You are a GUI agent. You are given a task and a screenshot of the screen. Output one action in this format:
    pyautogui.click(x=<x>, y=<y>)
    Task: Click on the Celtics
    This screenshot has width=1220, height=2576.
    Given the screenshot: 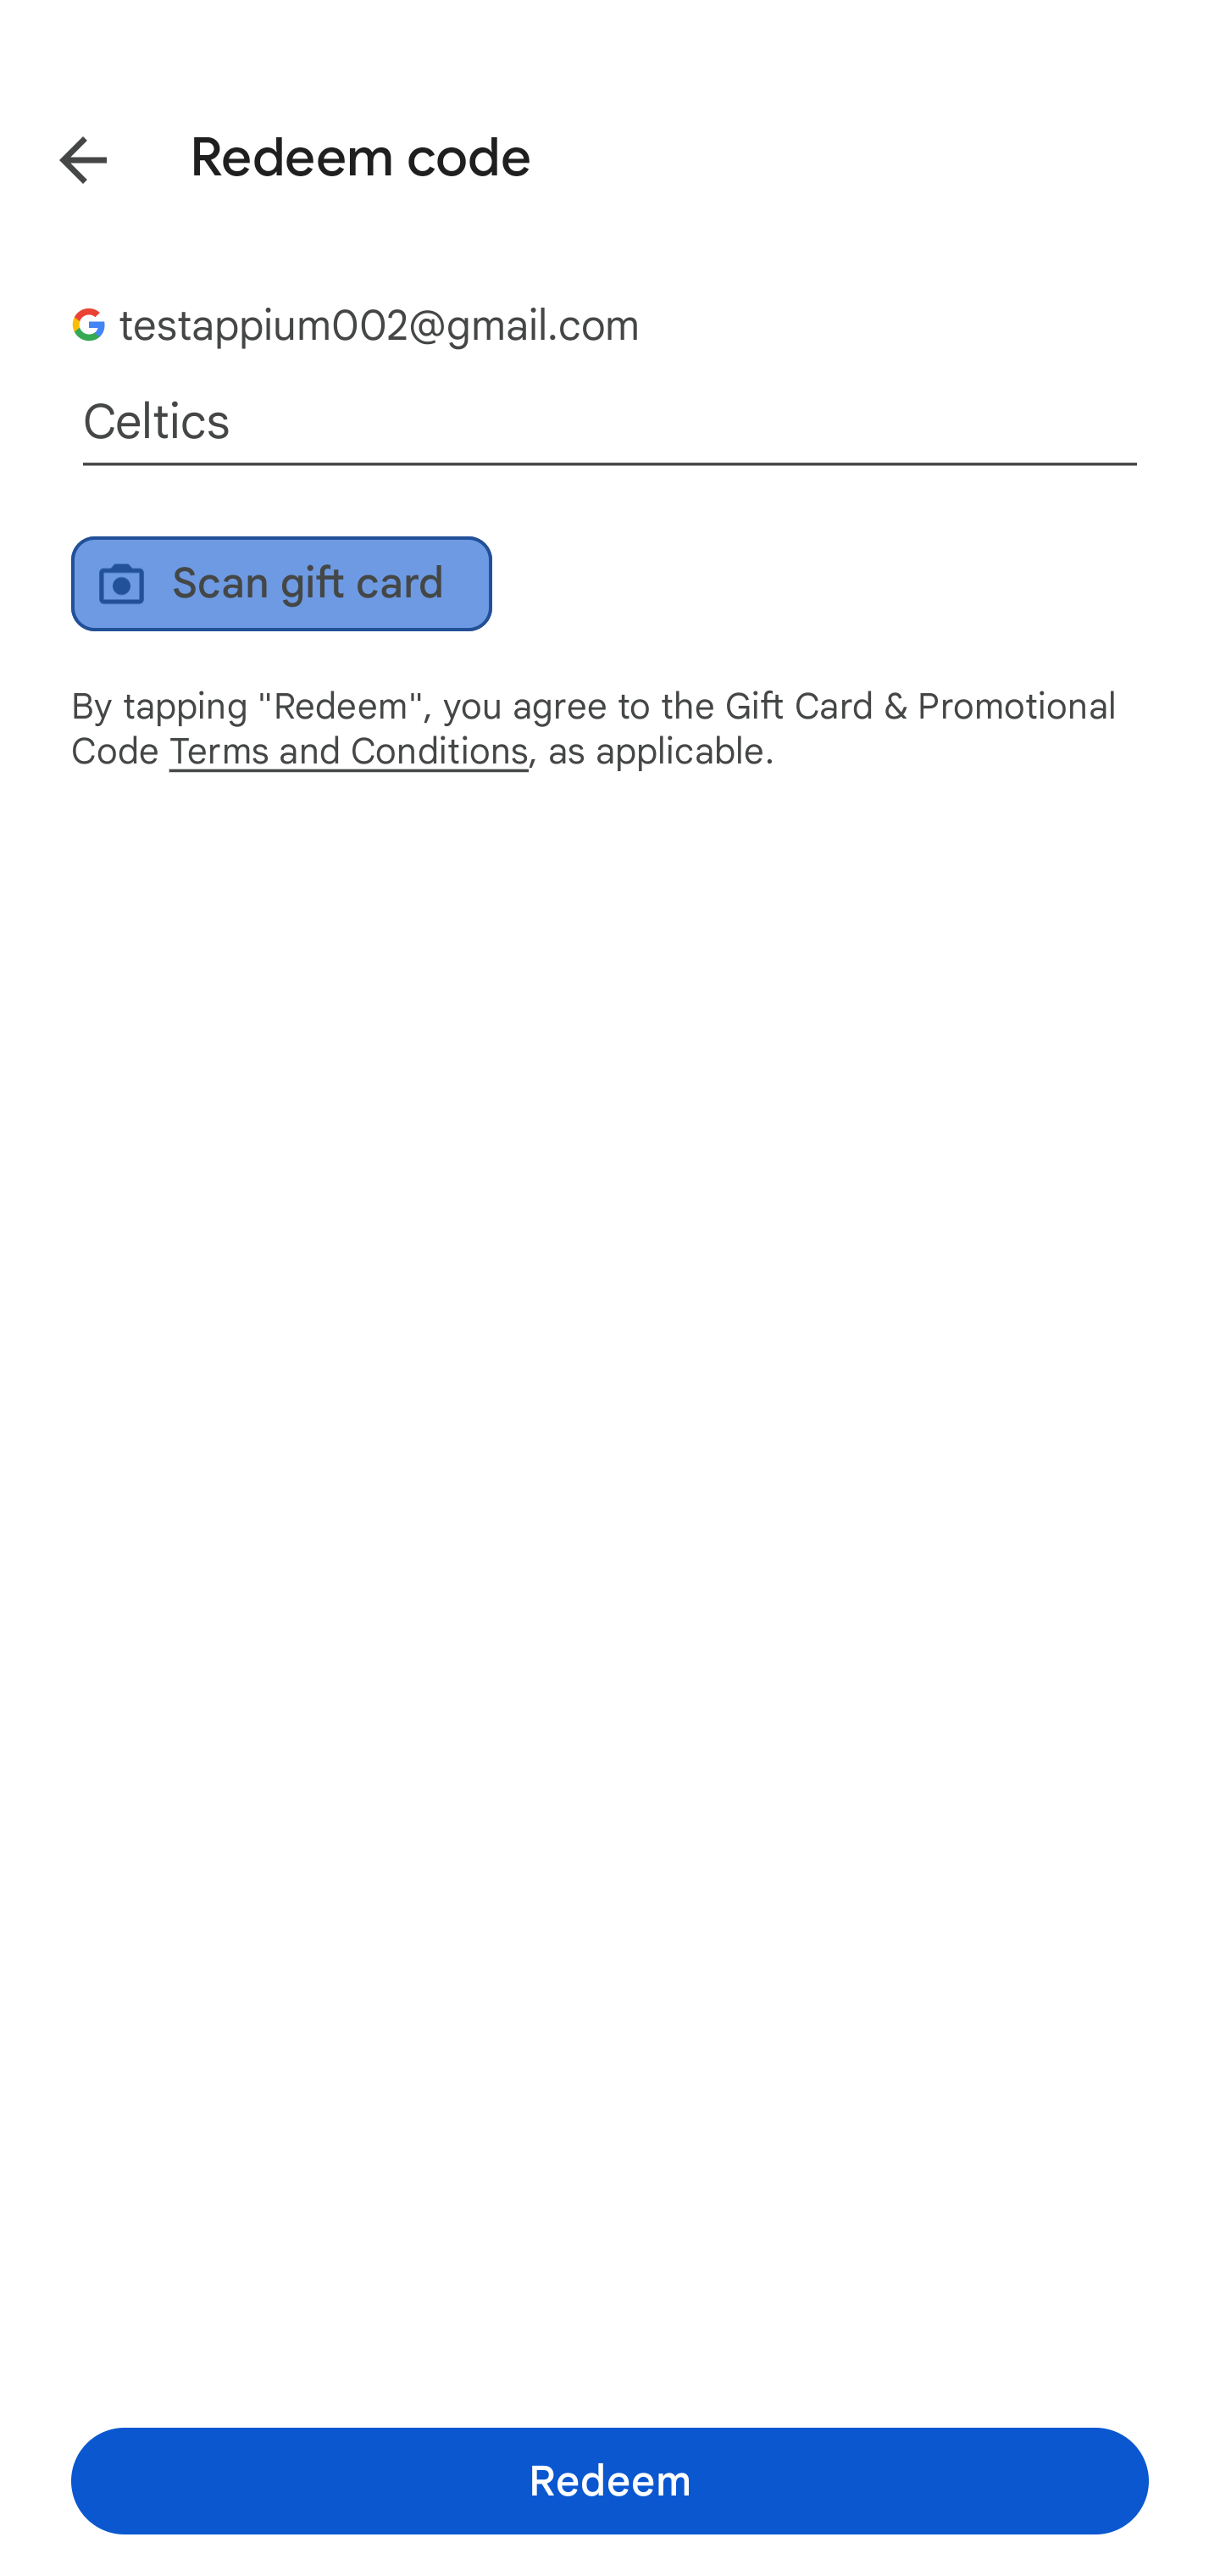 What is the action you would take?
    pyautogui.click(x=610, y=422)
    